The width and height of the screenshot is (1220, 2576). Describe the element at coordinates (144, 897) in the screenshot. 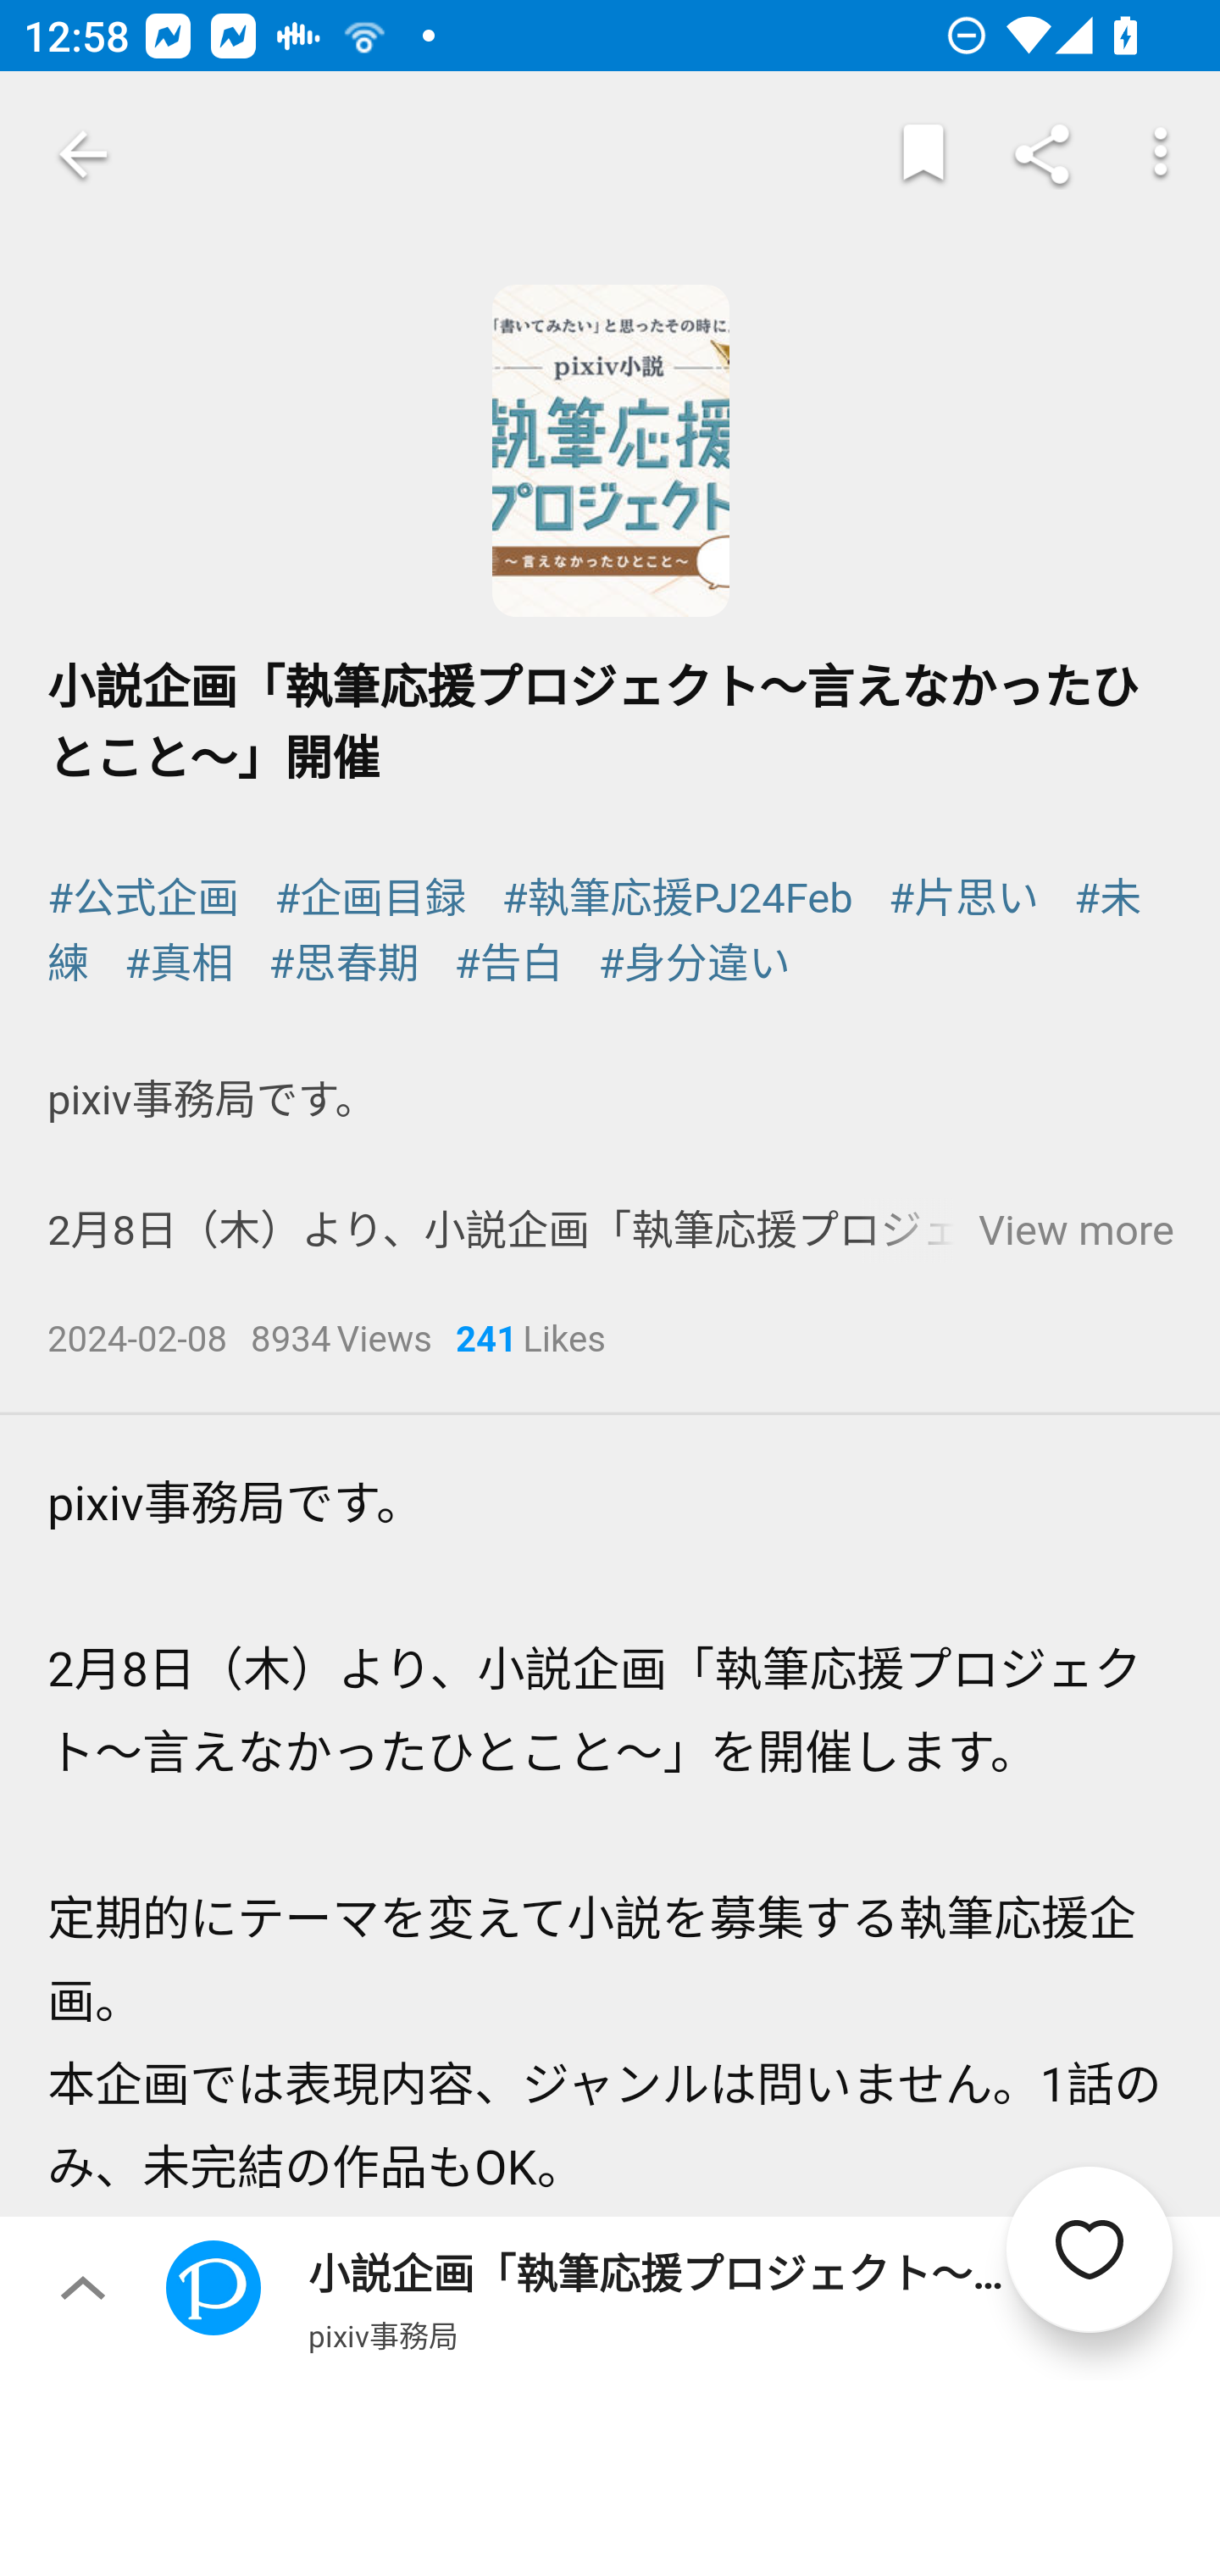

I see `#公式企画` at that location.